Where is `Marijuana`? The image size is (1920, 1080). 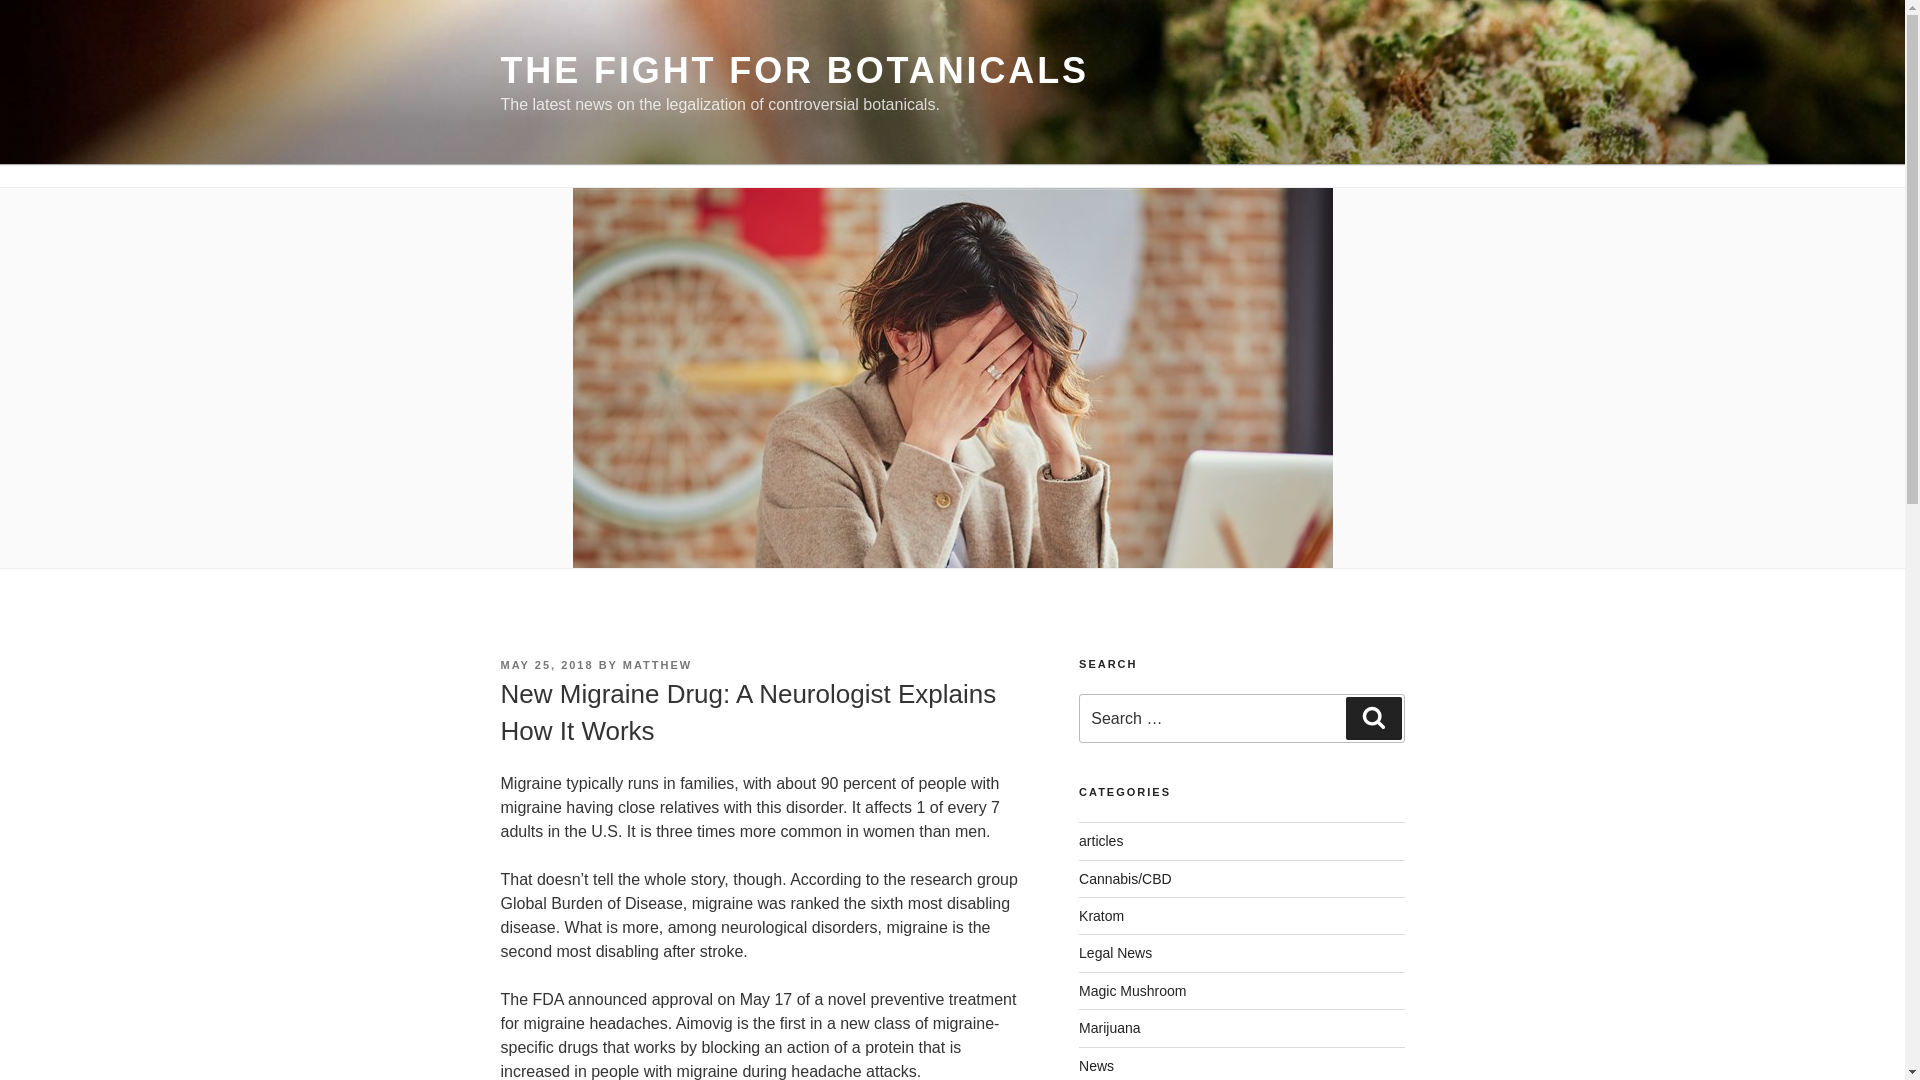 Marijuana is located at coordinates (1110, 1027).